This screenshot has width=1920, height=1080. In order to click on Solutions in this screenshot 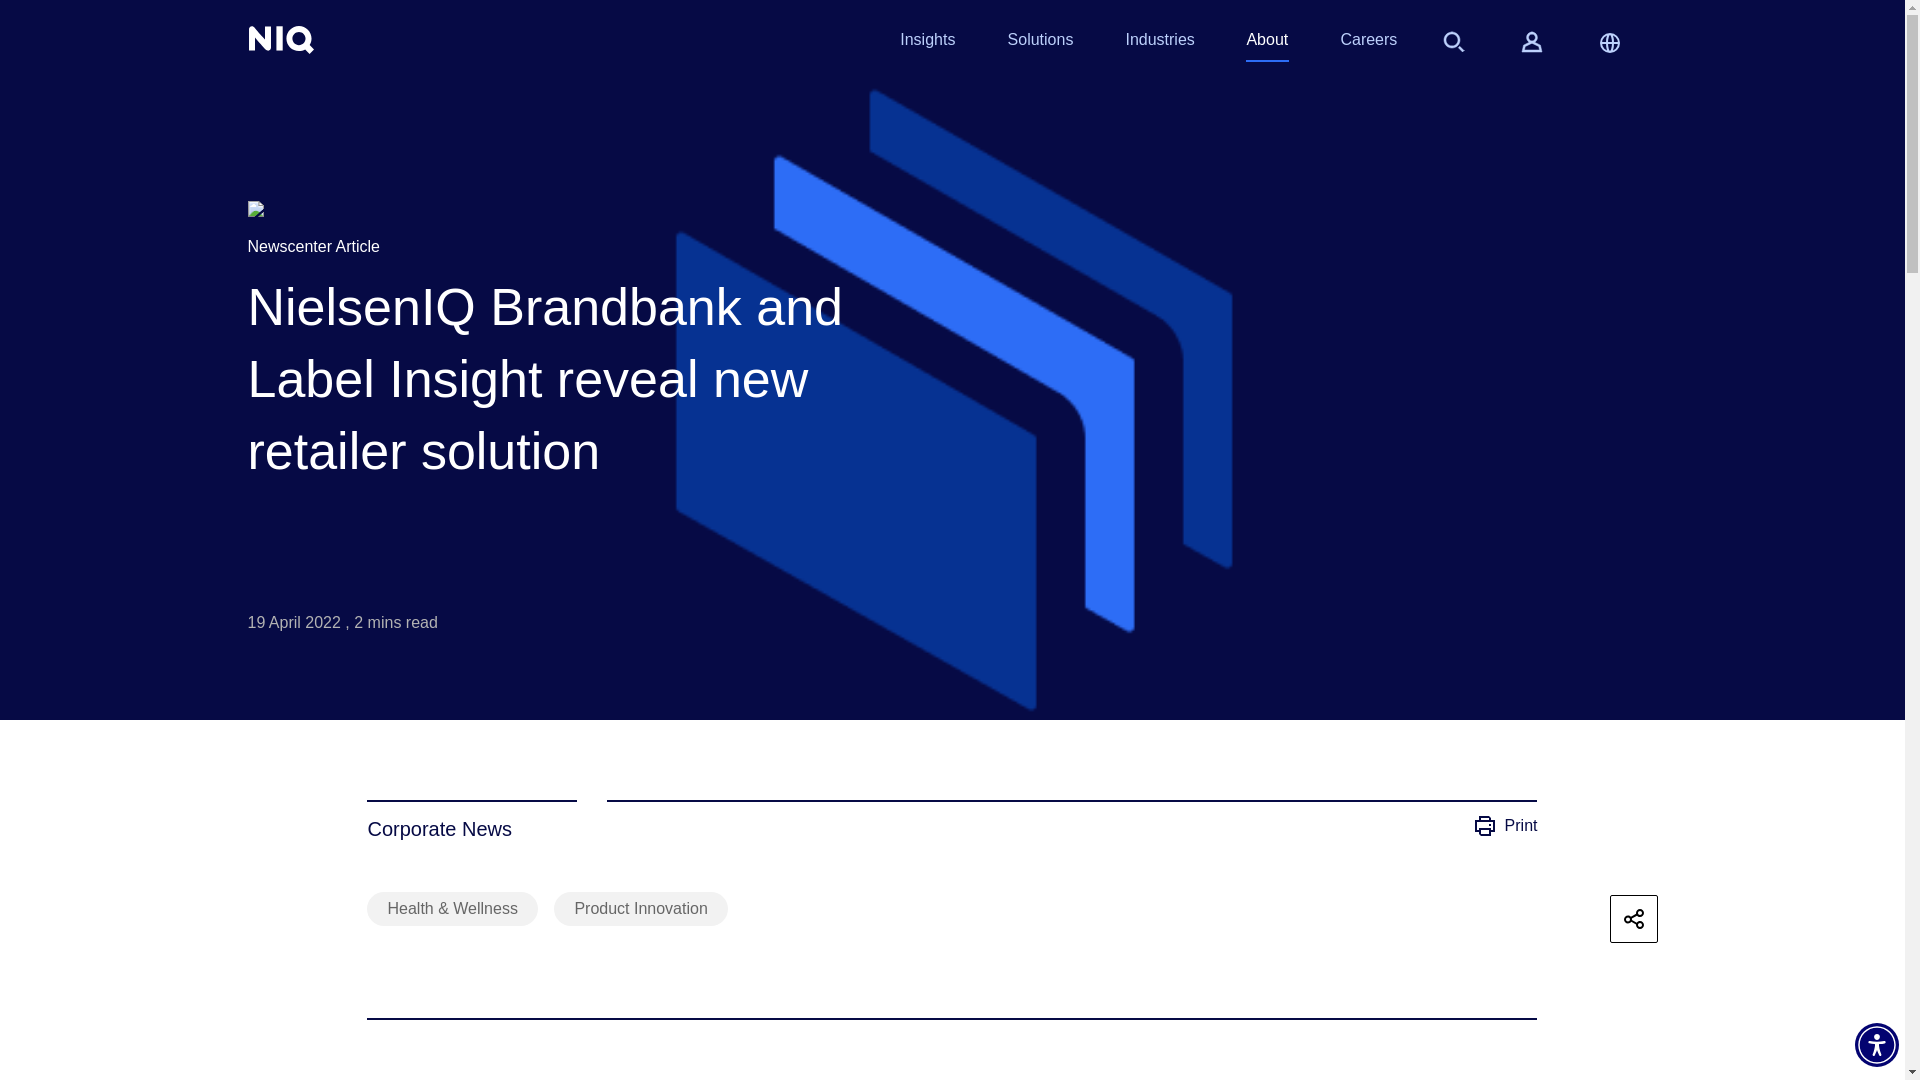, I will do `click(1040, 44)`.